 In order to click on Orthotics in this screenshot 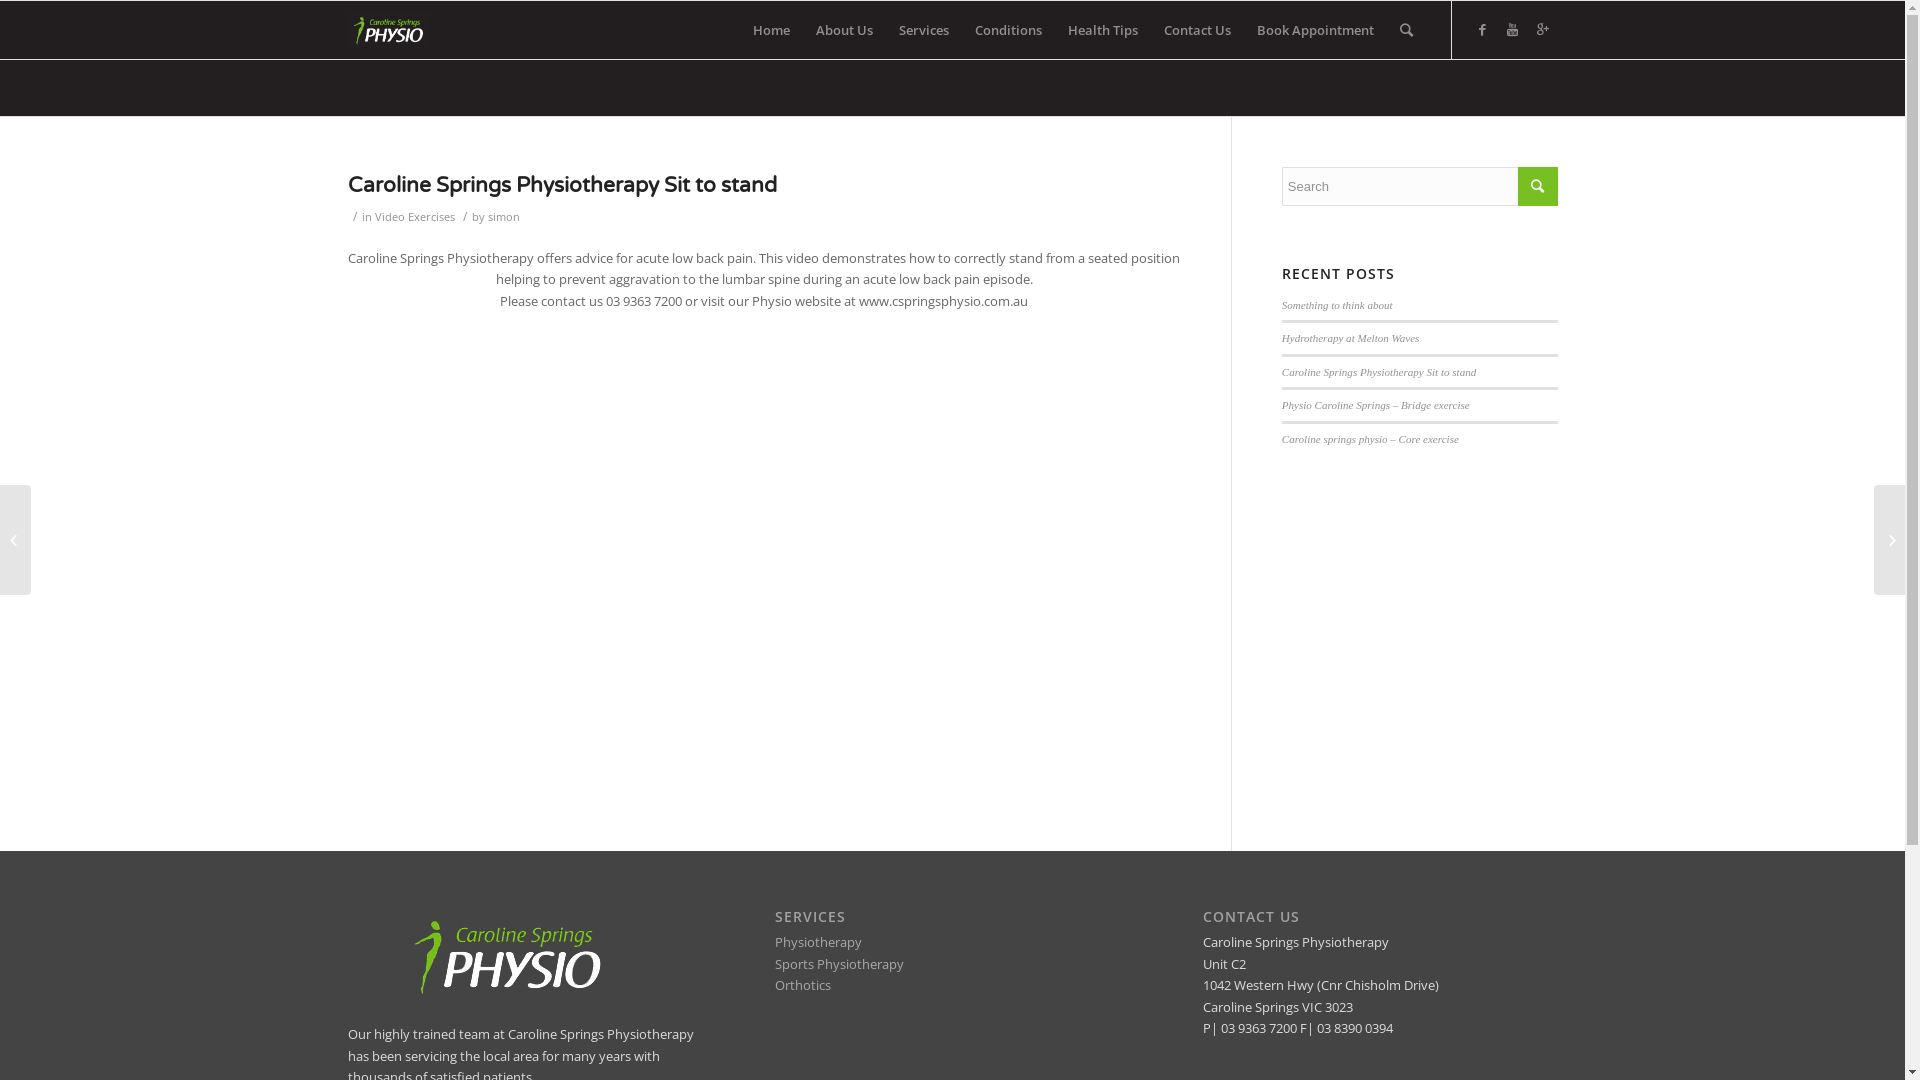, I will do `click(803, 985)`.